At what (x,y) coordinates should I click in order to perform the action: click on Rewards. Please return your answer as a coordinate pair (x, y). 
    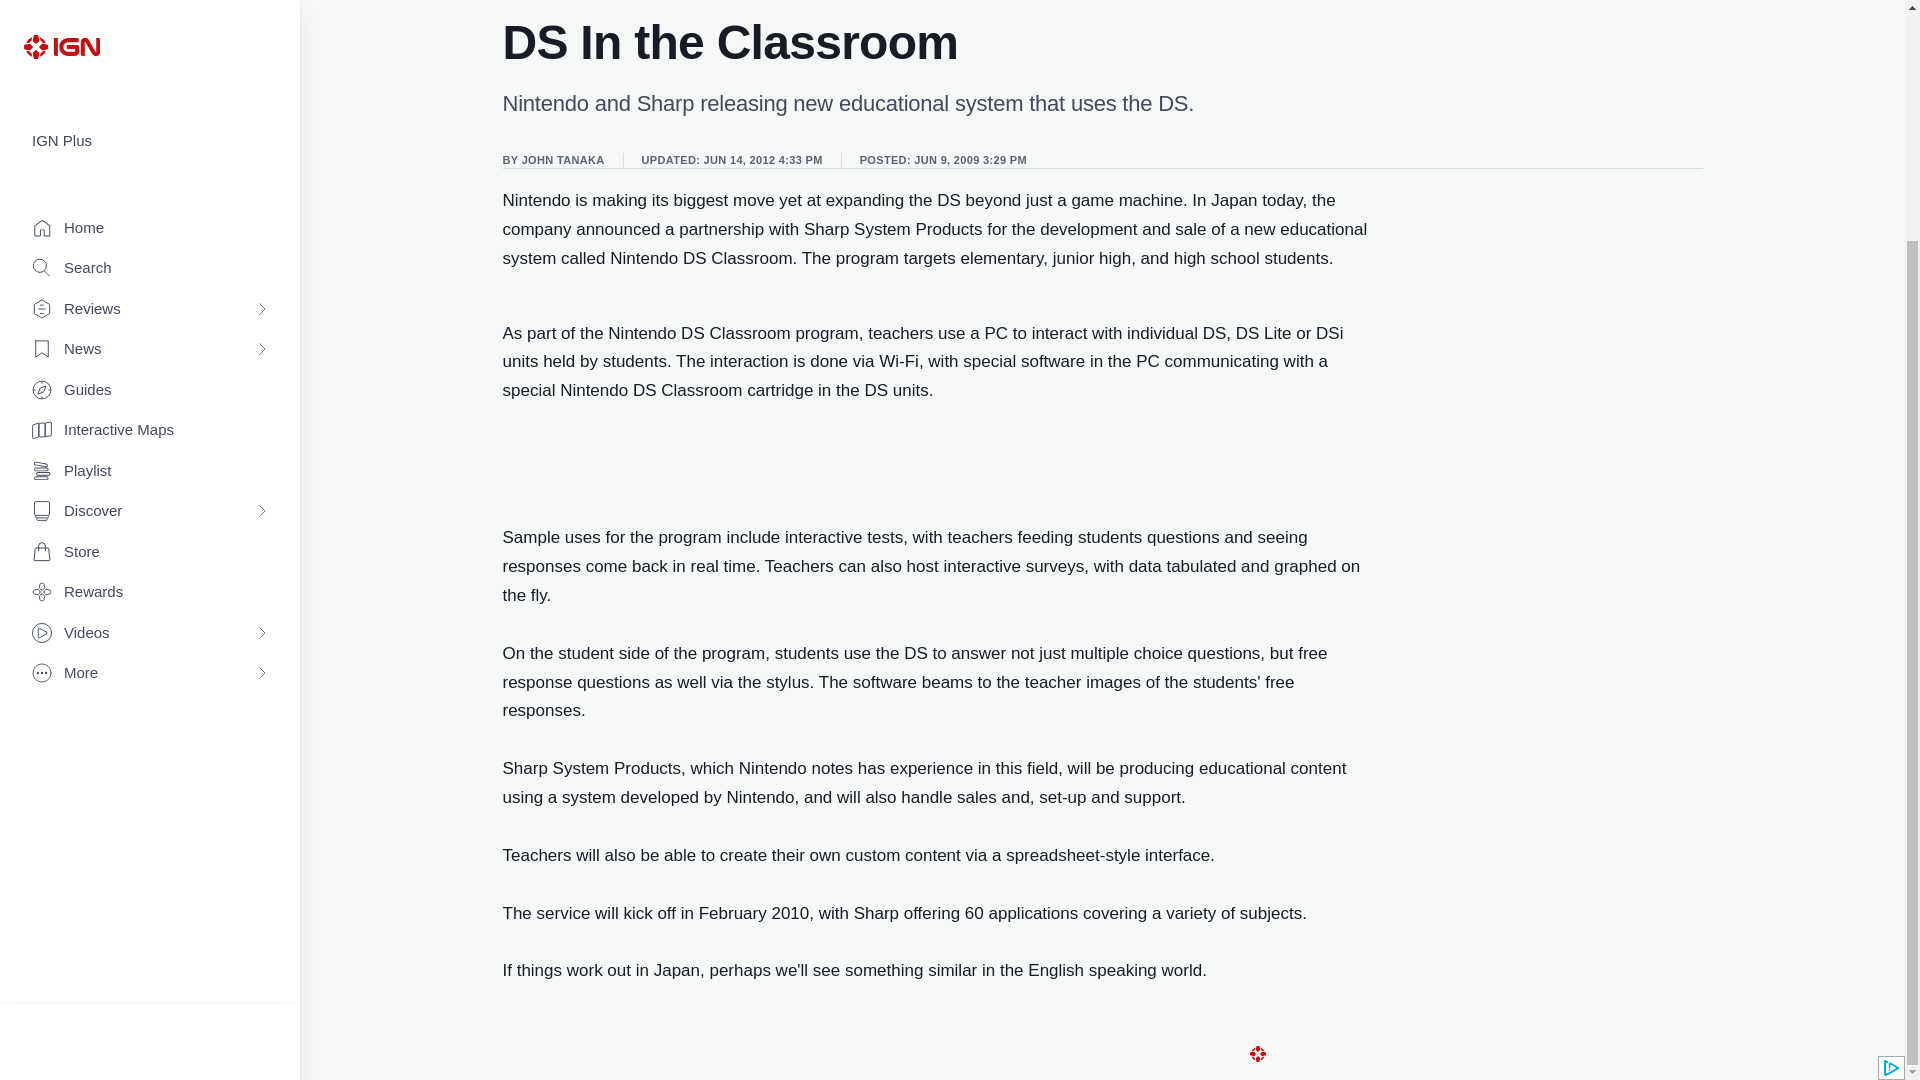
    Looking at the image, I should click on (150, 296).